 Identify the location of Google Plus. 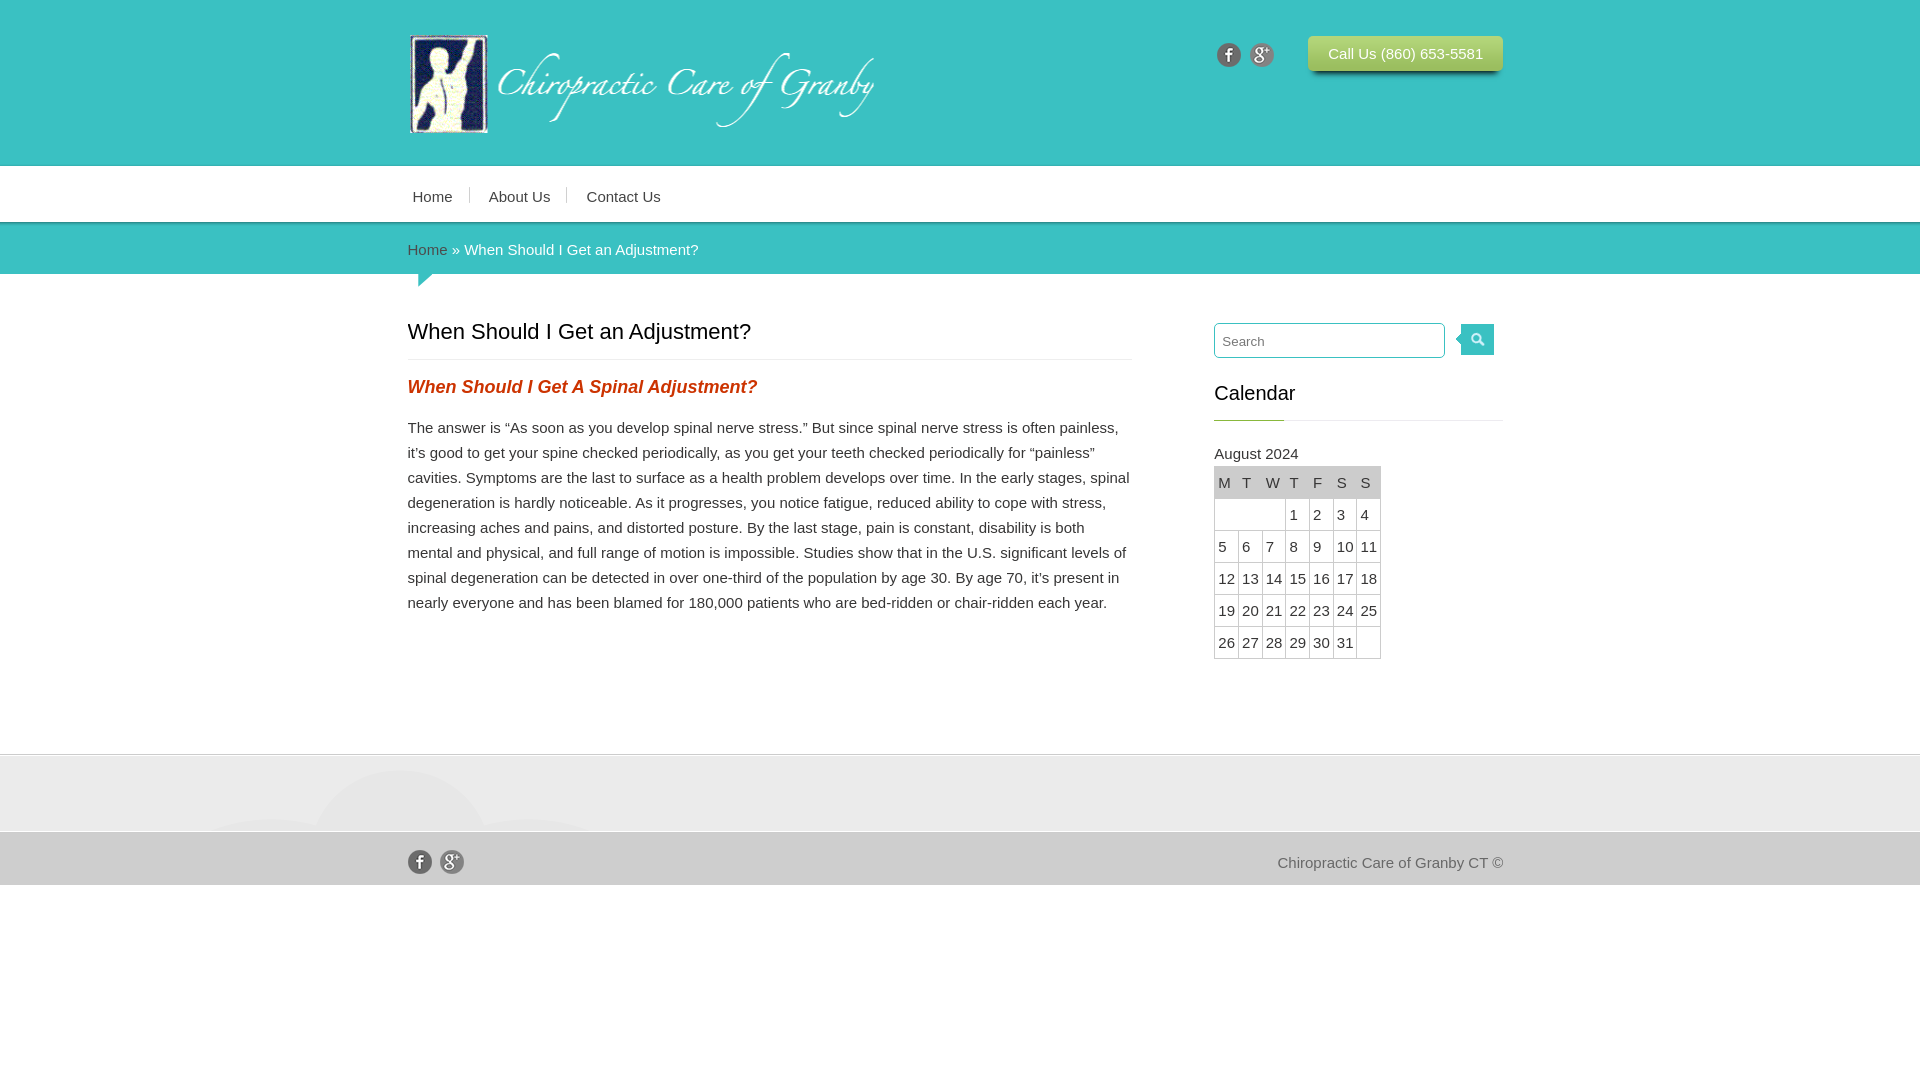
(1262, 54).